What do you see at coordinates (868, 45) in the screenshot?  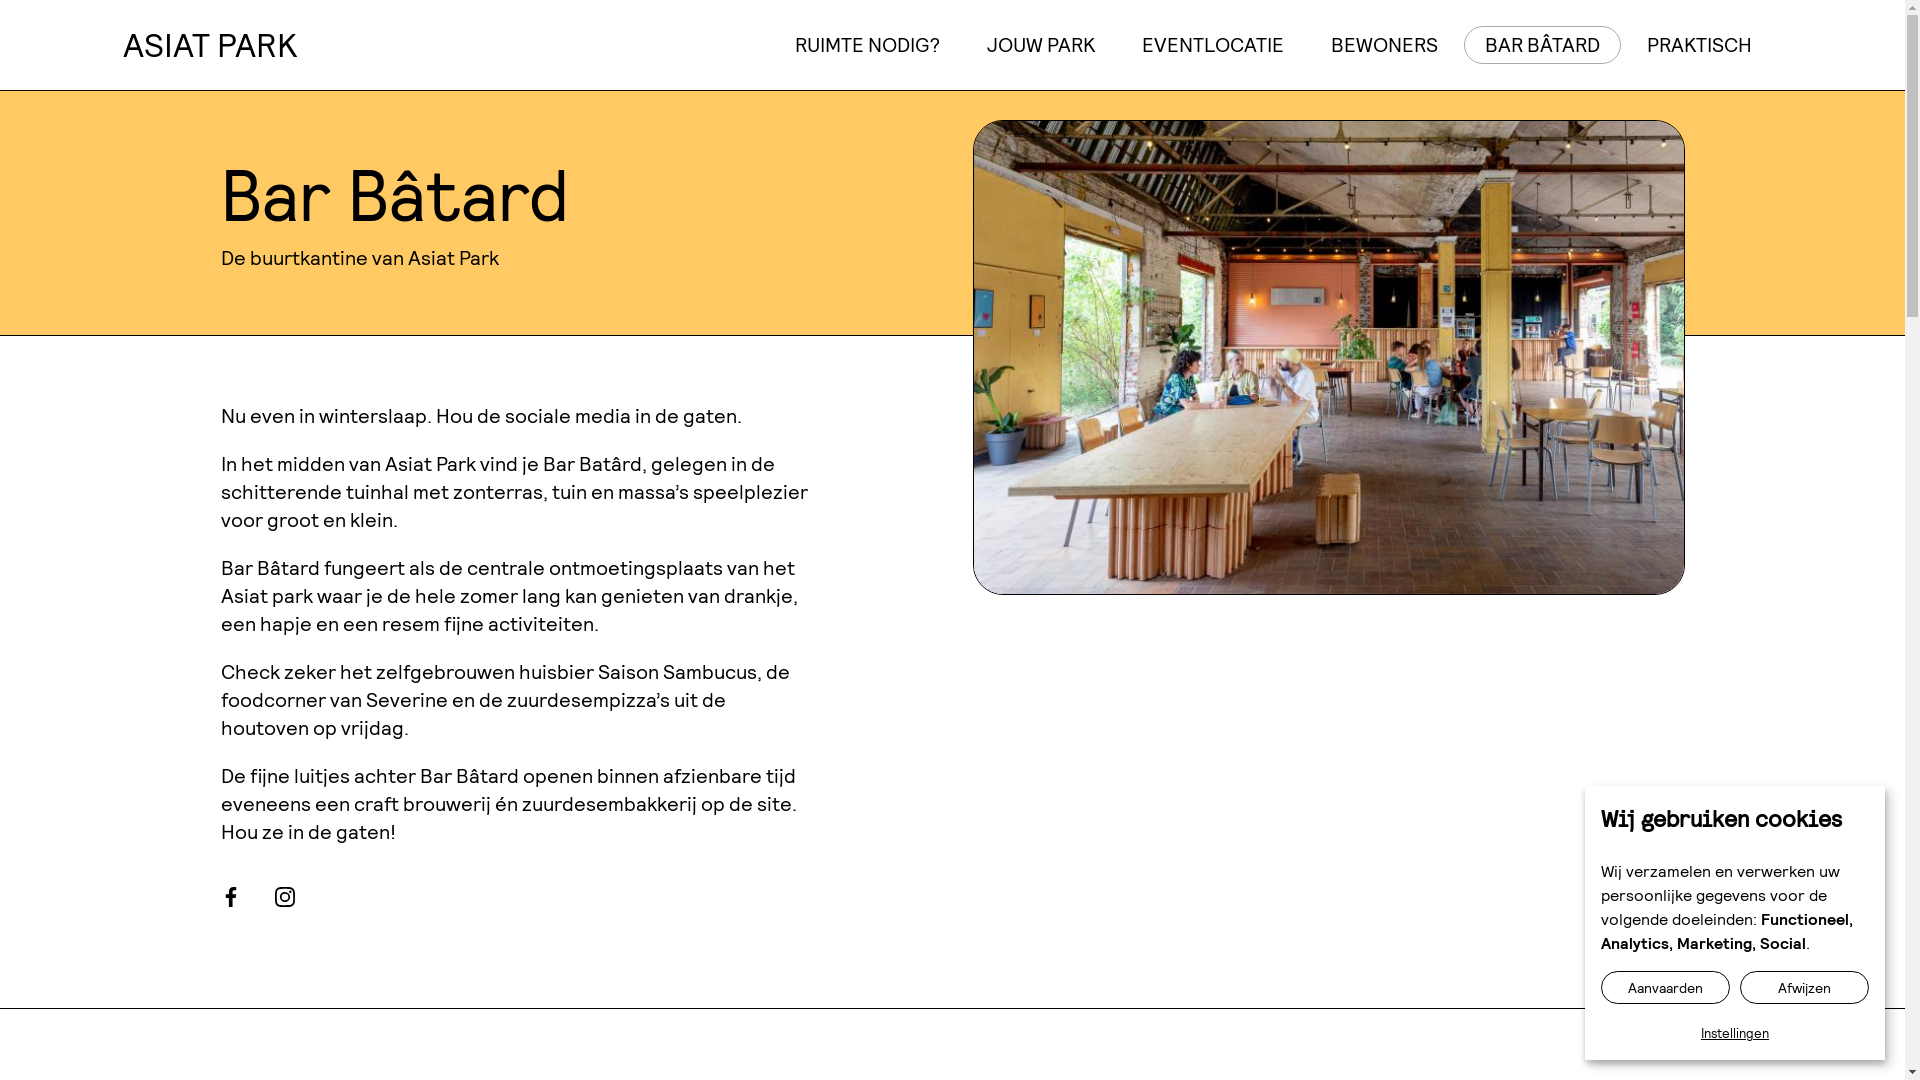 I see `RUIMTE NODIG?` at bounding box center [868, 45].